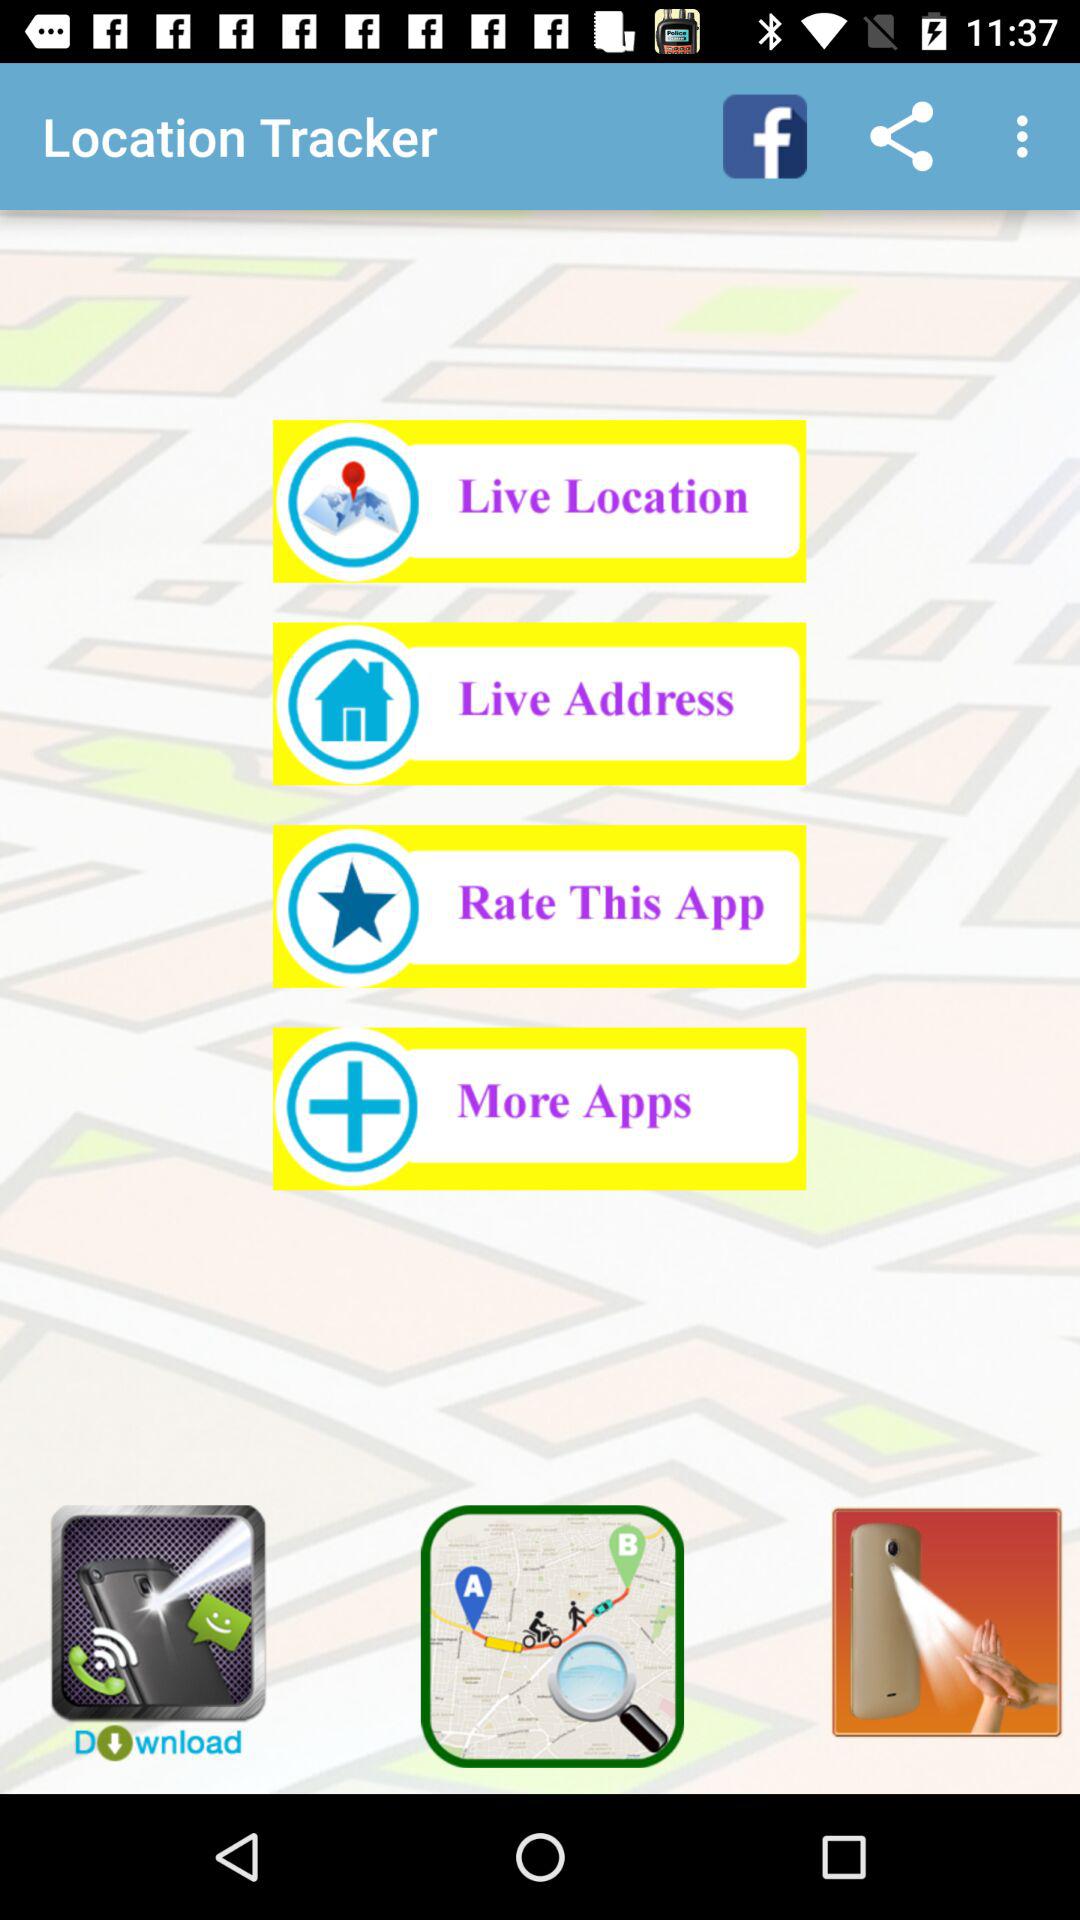 Image resolution: width=1080 pixels, height=1920 pixels. I want to click on rate the application, so click(540, 906).